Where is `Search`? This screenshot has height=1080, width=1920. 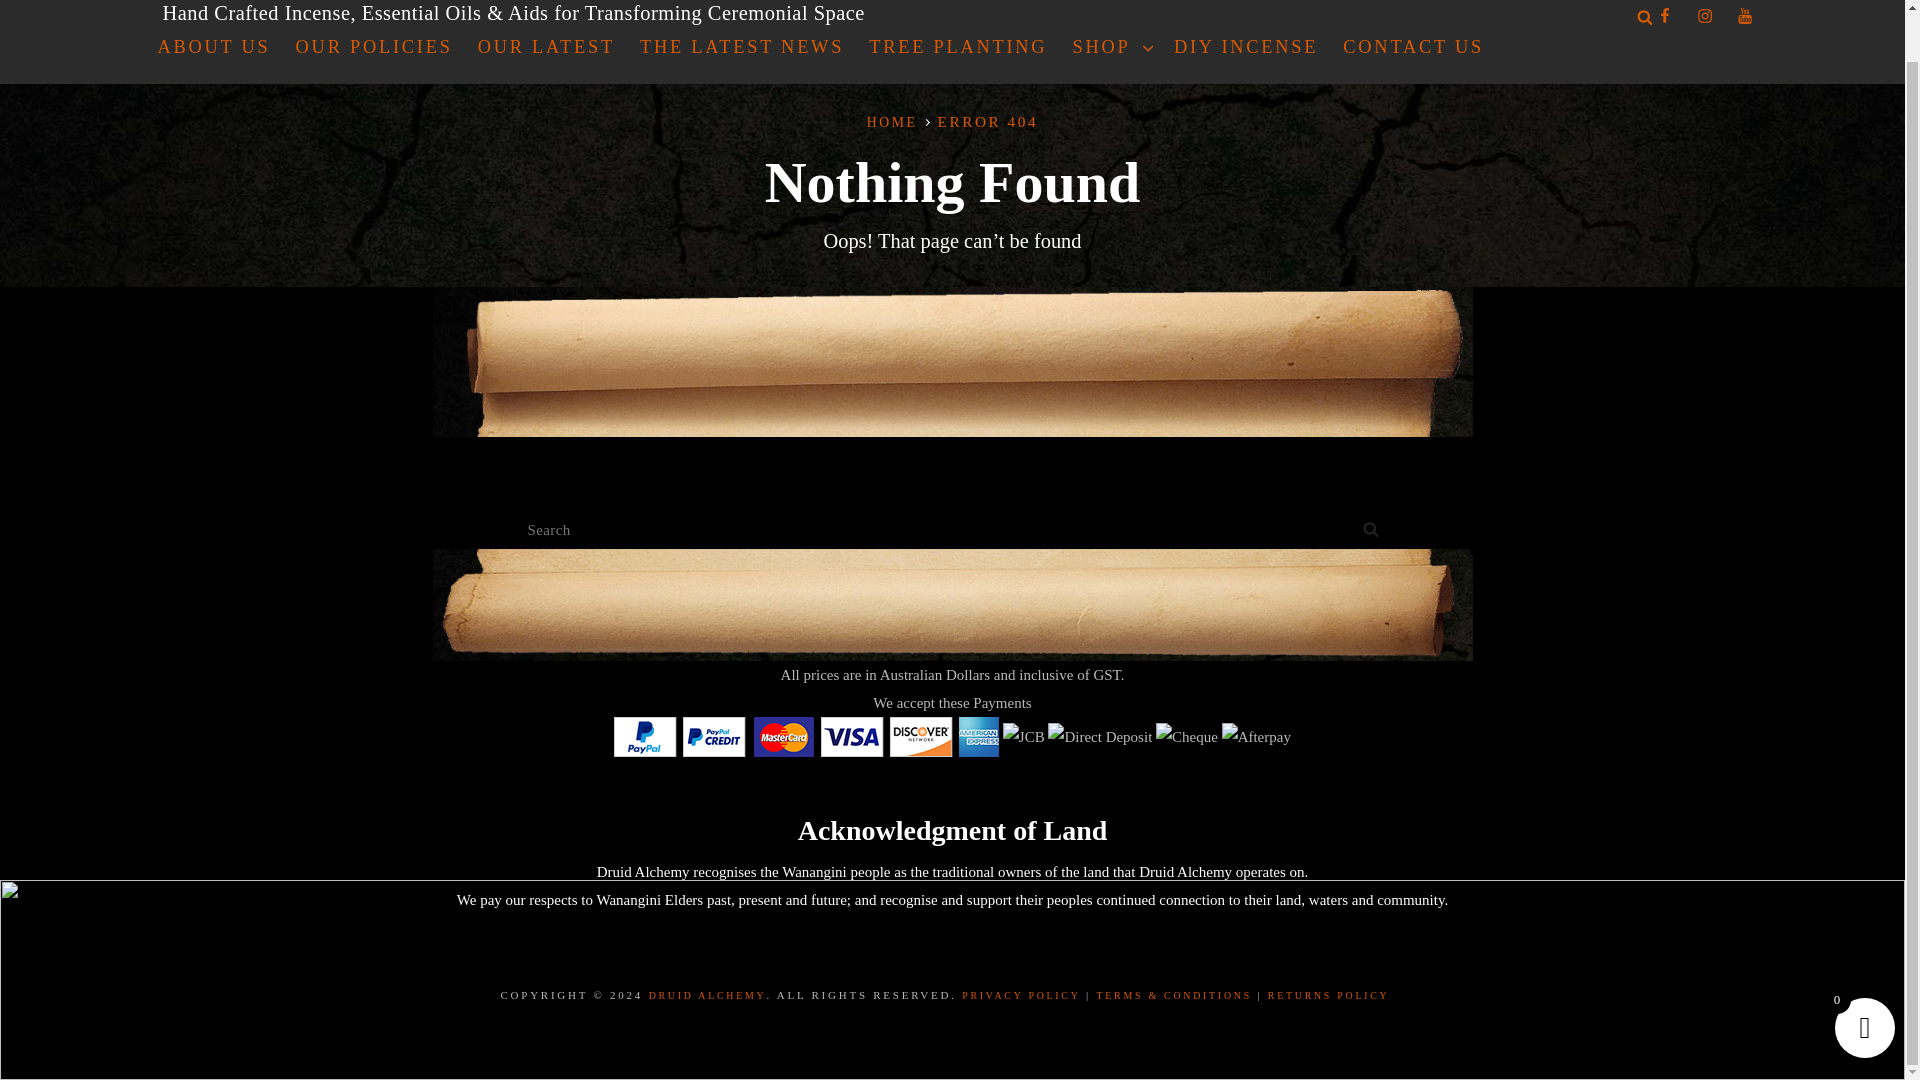
Search is located at coordinates (1370, 528).